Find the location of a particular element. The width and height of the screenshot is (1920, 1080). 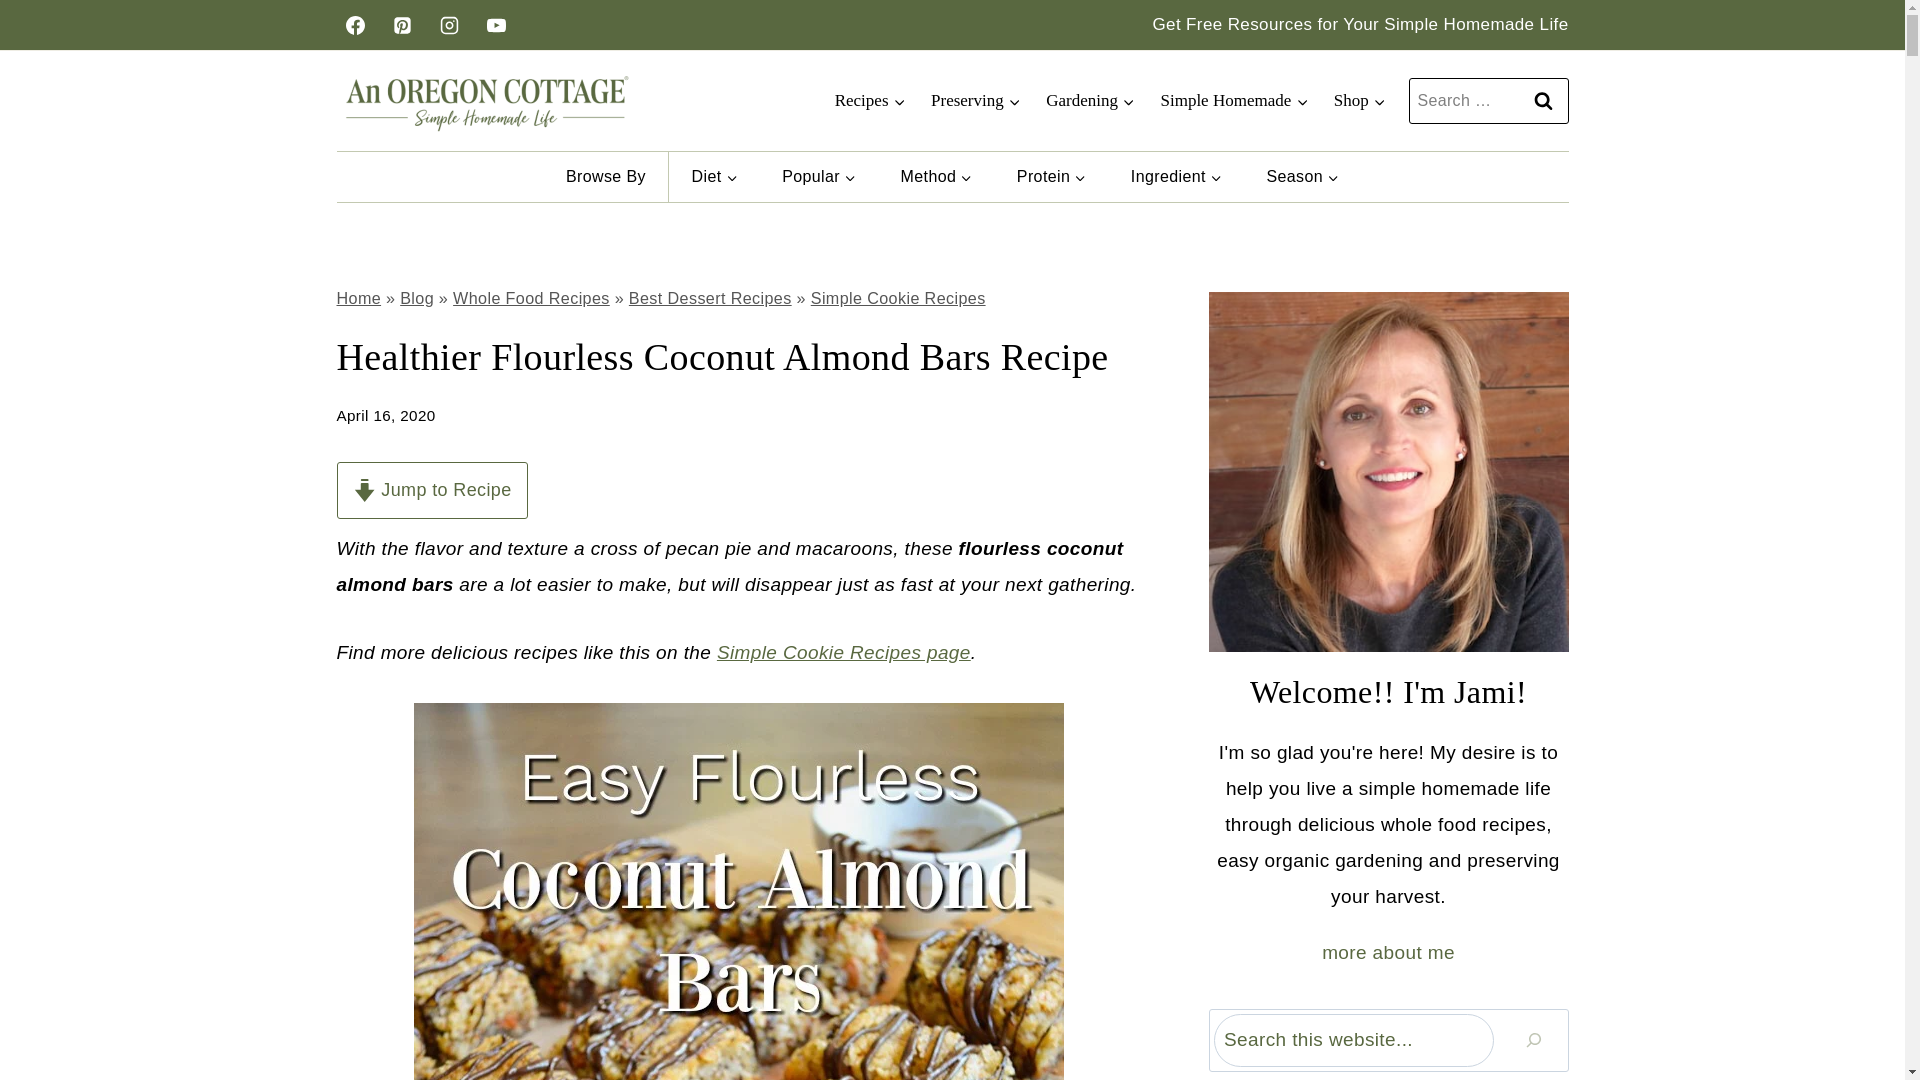

Simple Homemade is located at coordinates (1234, 100).